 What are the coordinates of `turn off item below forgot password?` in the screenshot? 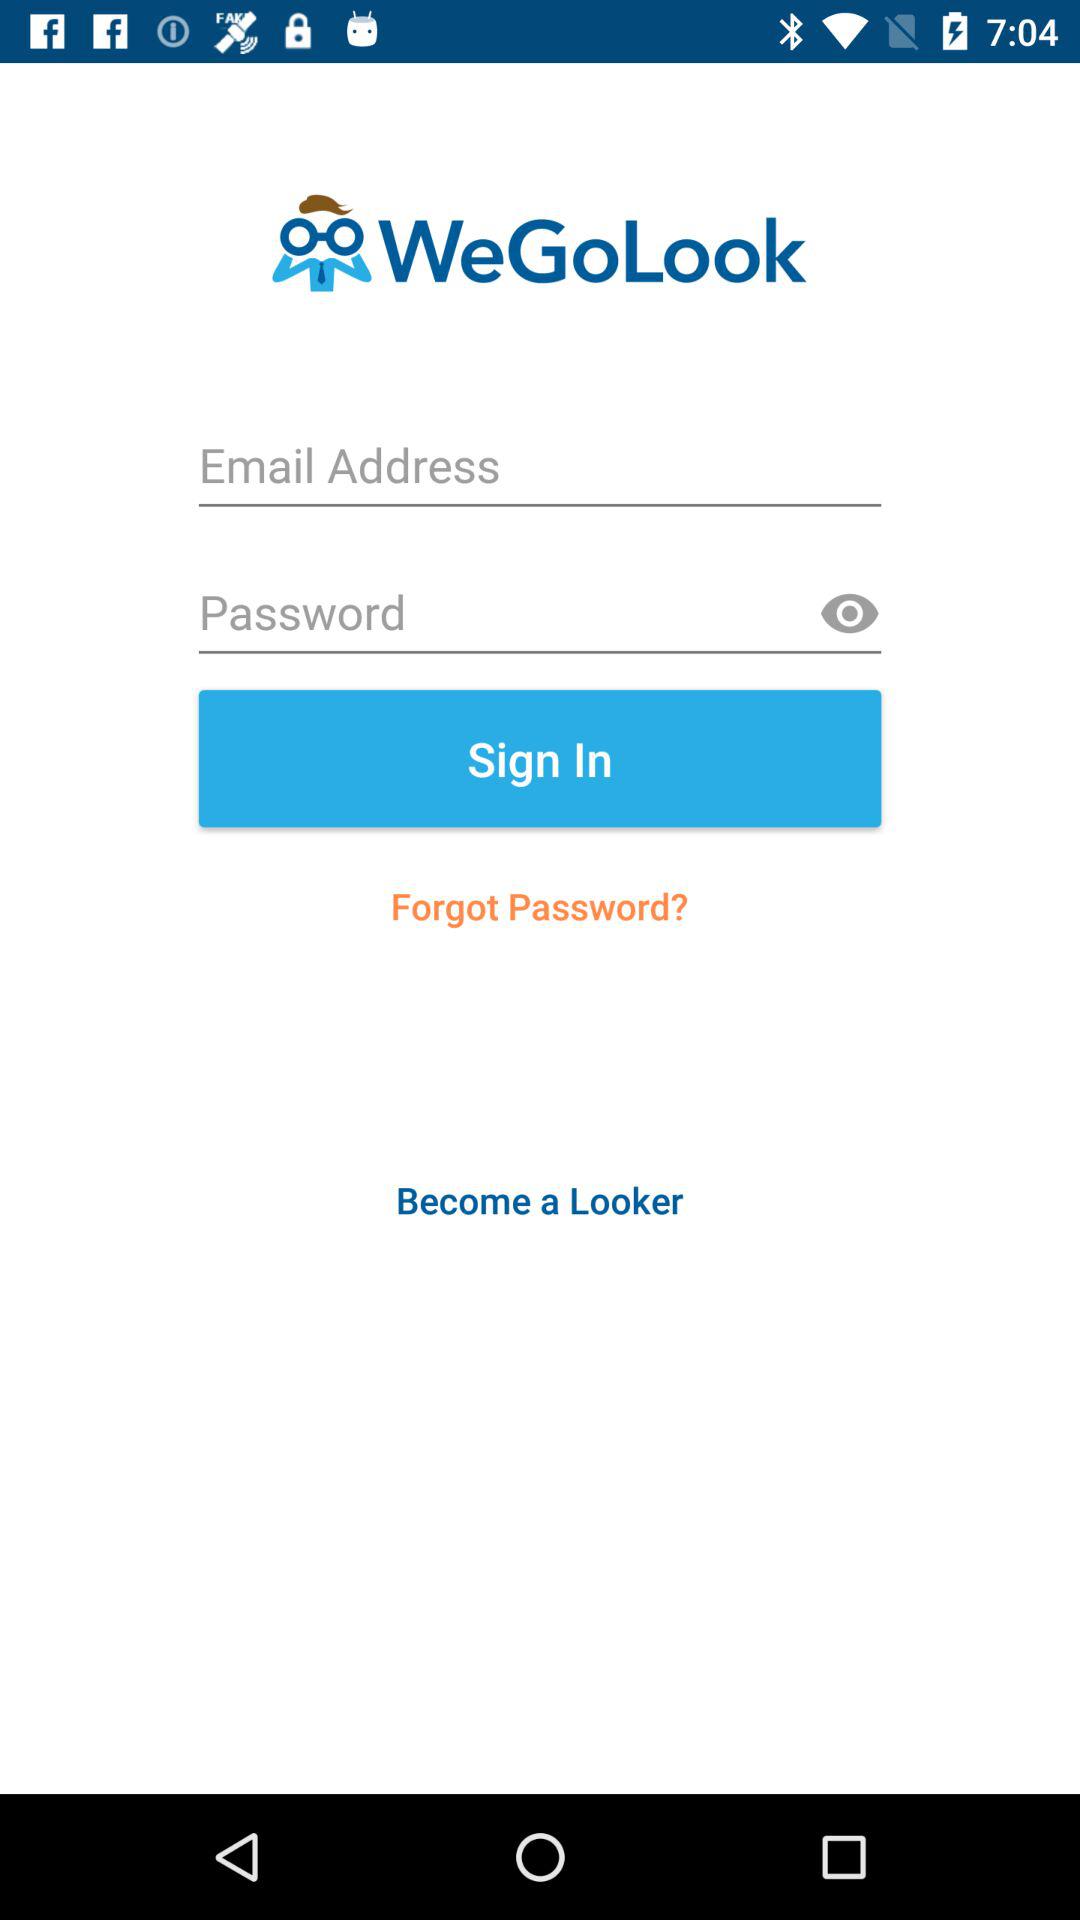 It's located at (539, 1200).